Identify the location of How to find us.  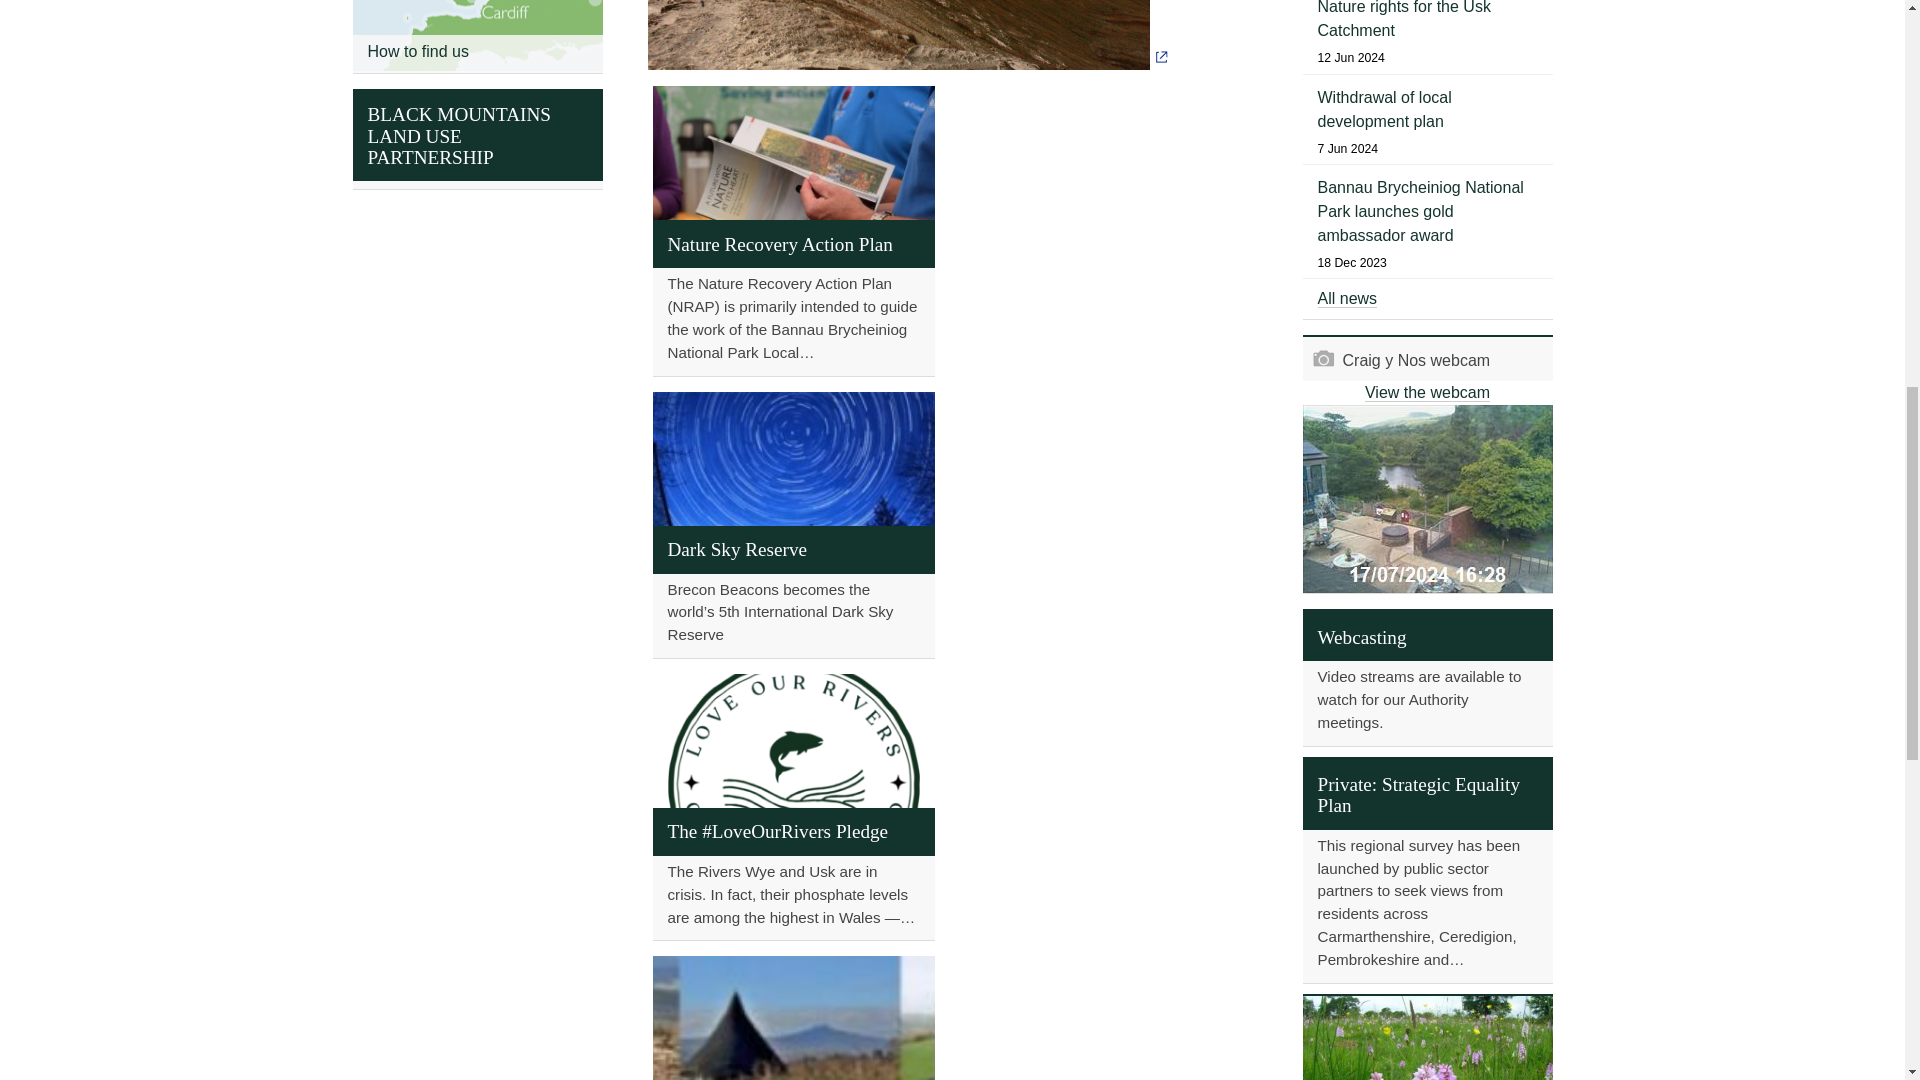
(476, 36).